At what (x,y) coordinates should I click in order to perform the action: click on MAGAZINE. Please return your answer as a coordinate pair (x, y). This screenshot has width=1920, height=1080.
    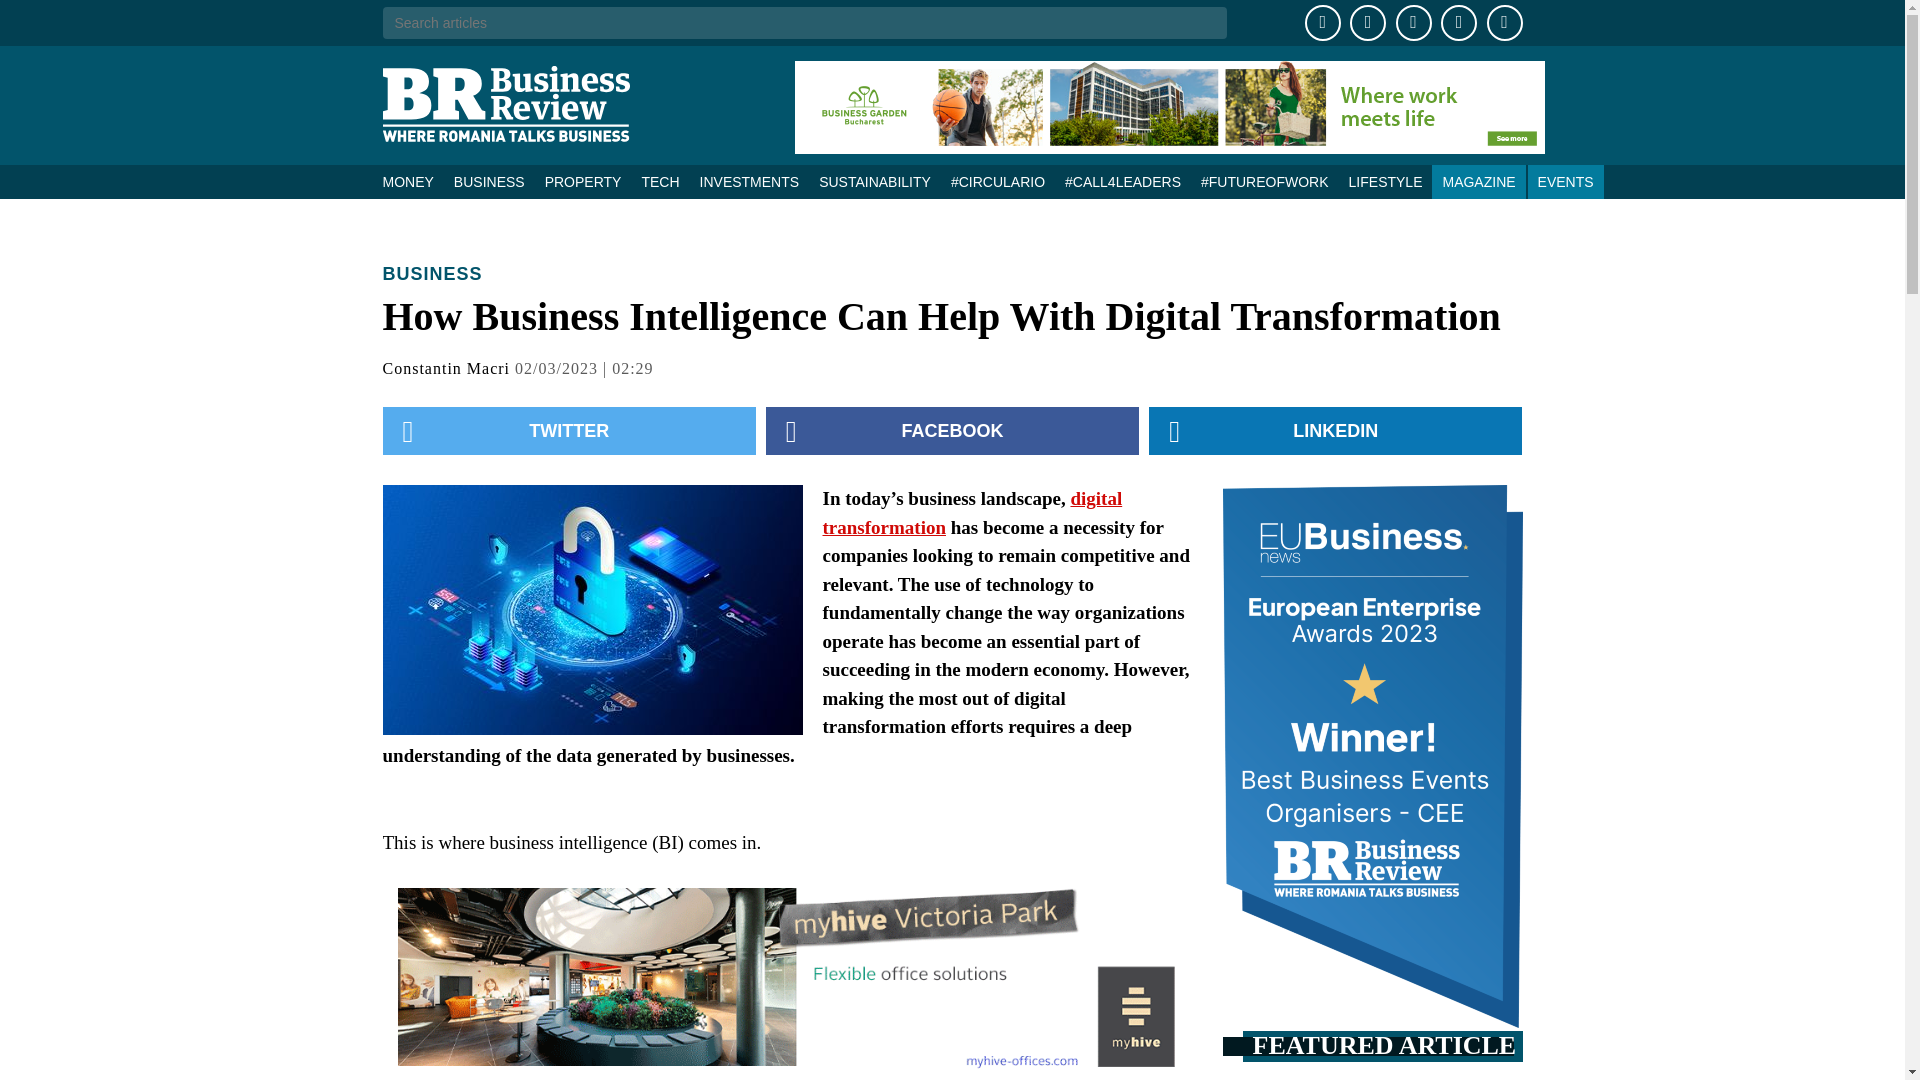
    Looking at the image, I should click on (1478, 182).